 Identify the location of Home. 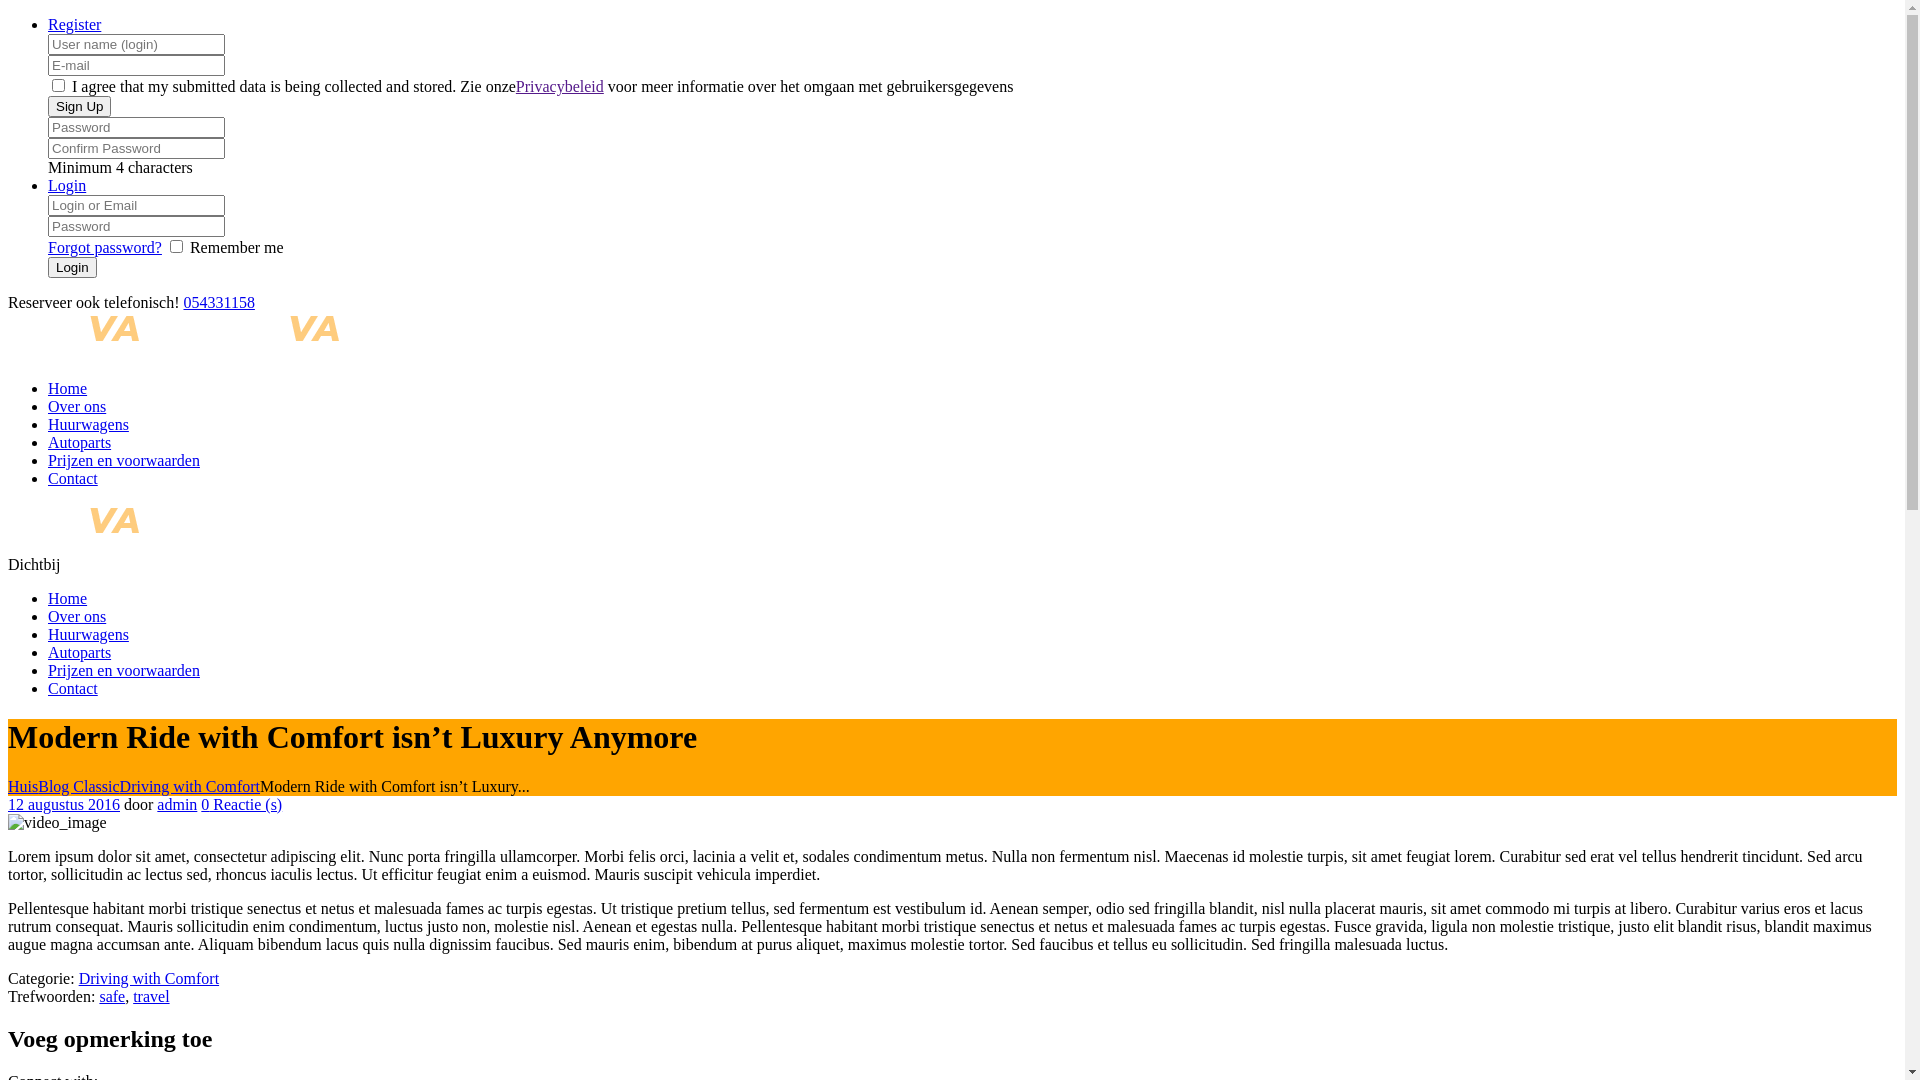
(68, 598).